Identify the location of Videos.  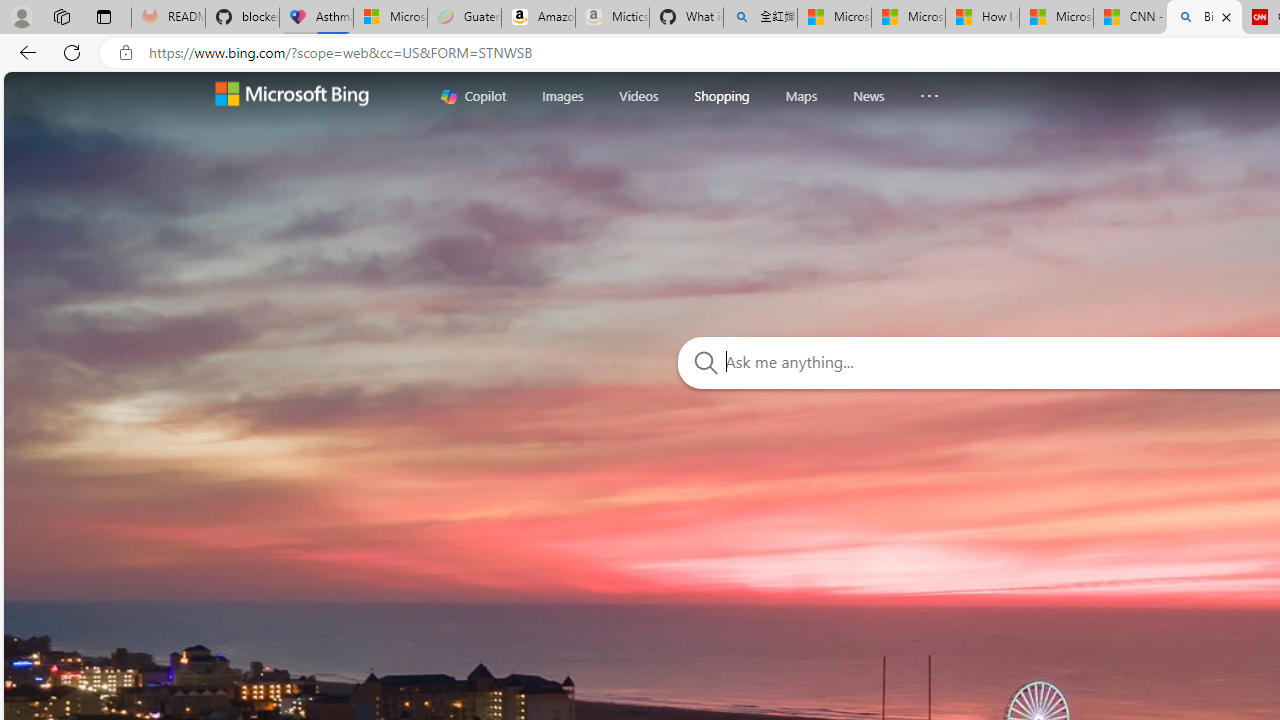
(639, 96).